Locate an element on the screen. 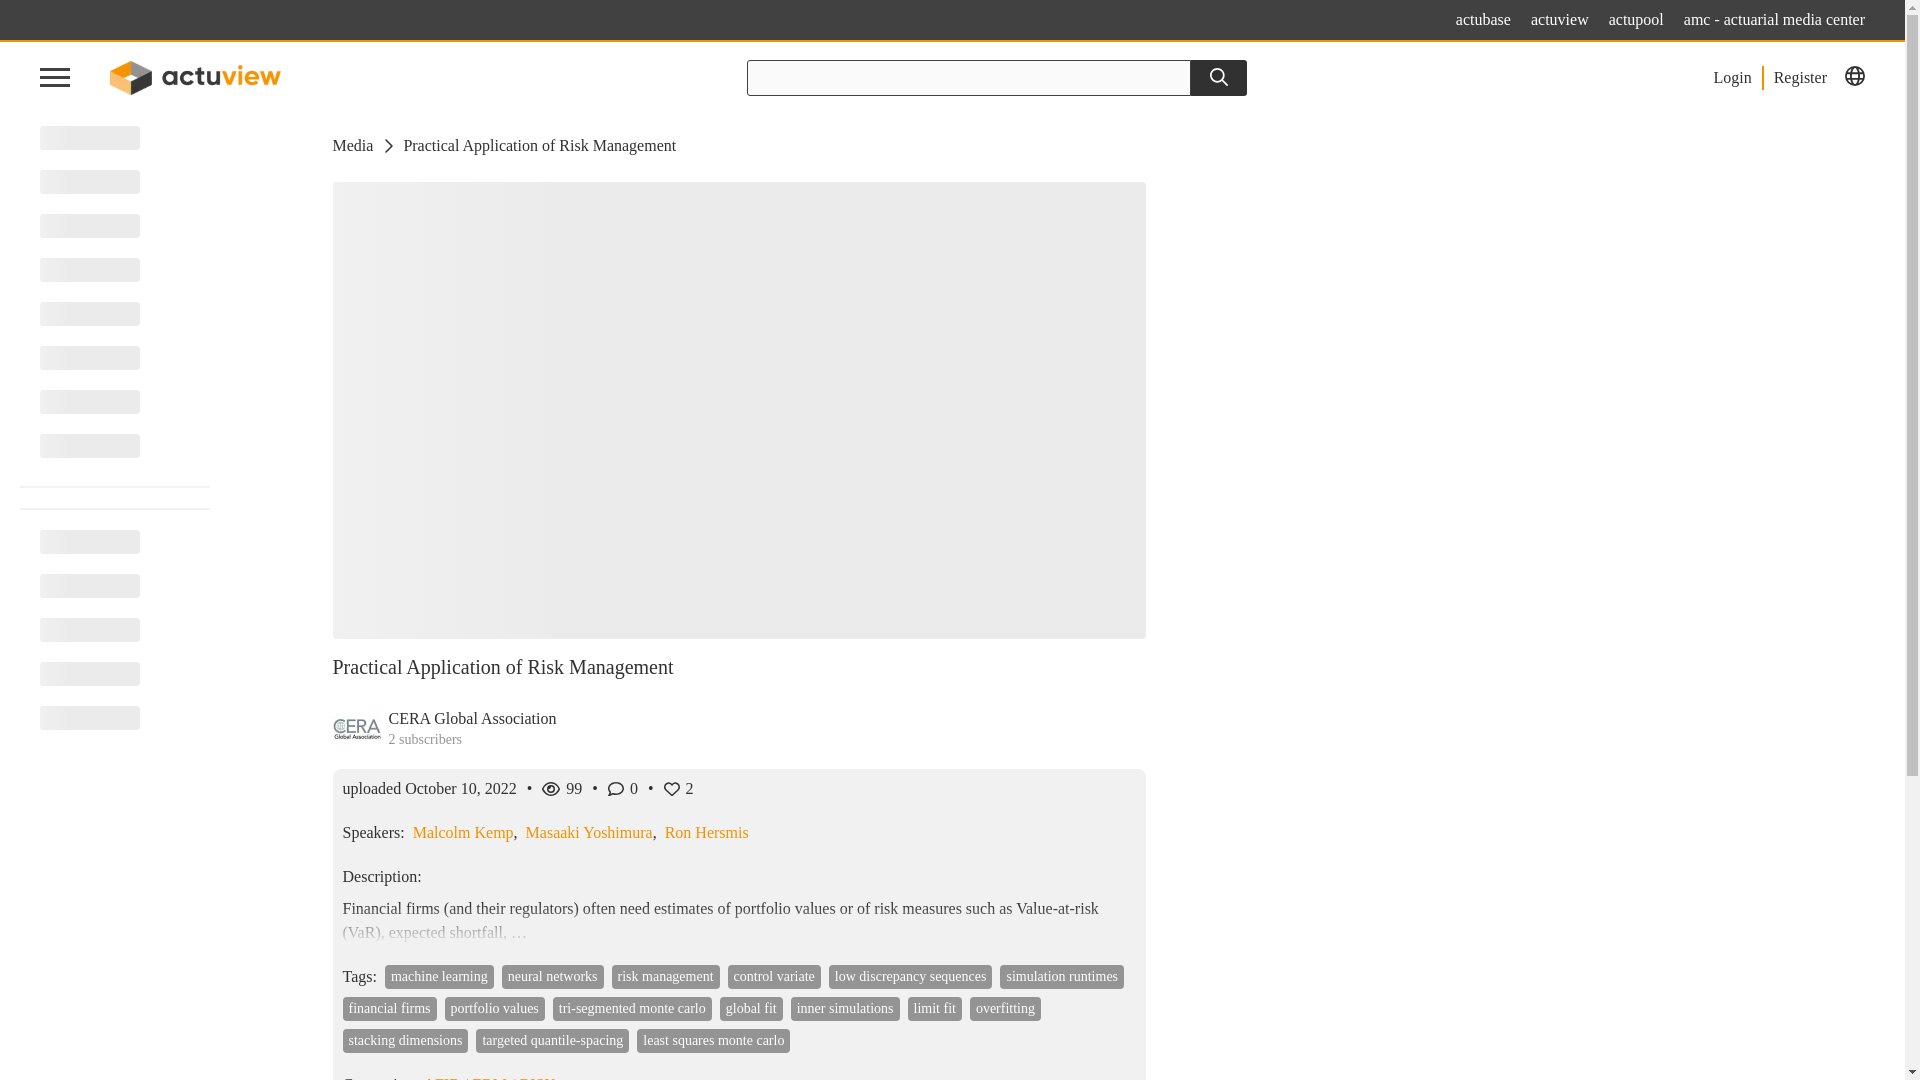 The height and width of the screenshot is (1080, 1920). simulation runtimes is located at coordinates (1062, 977).